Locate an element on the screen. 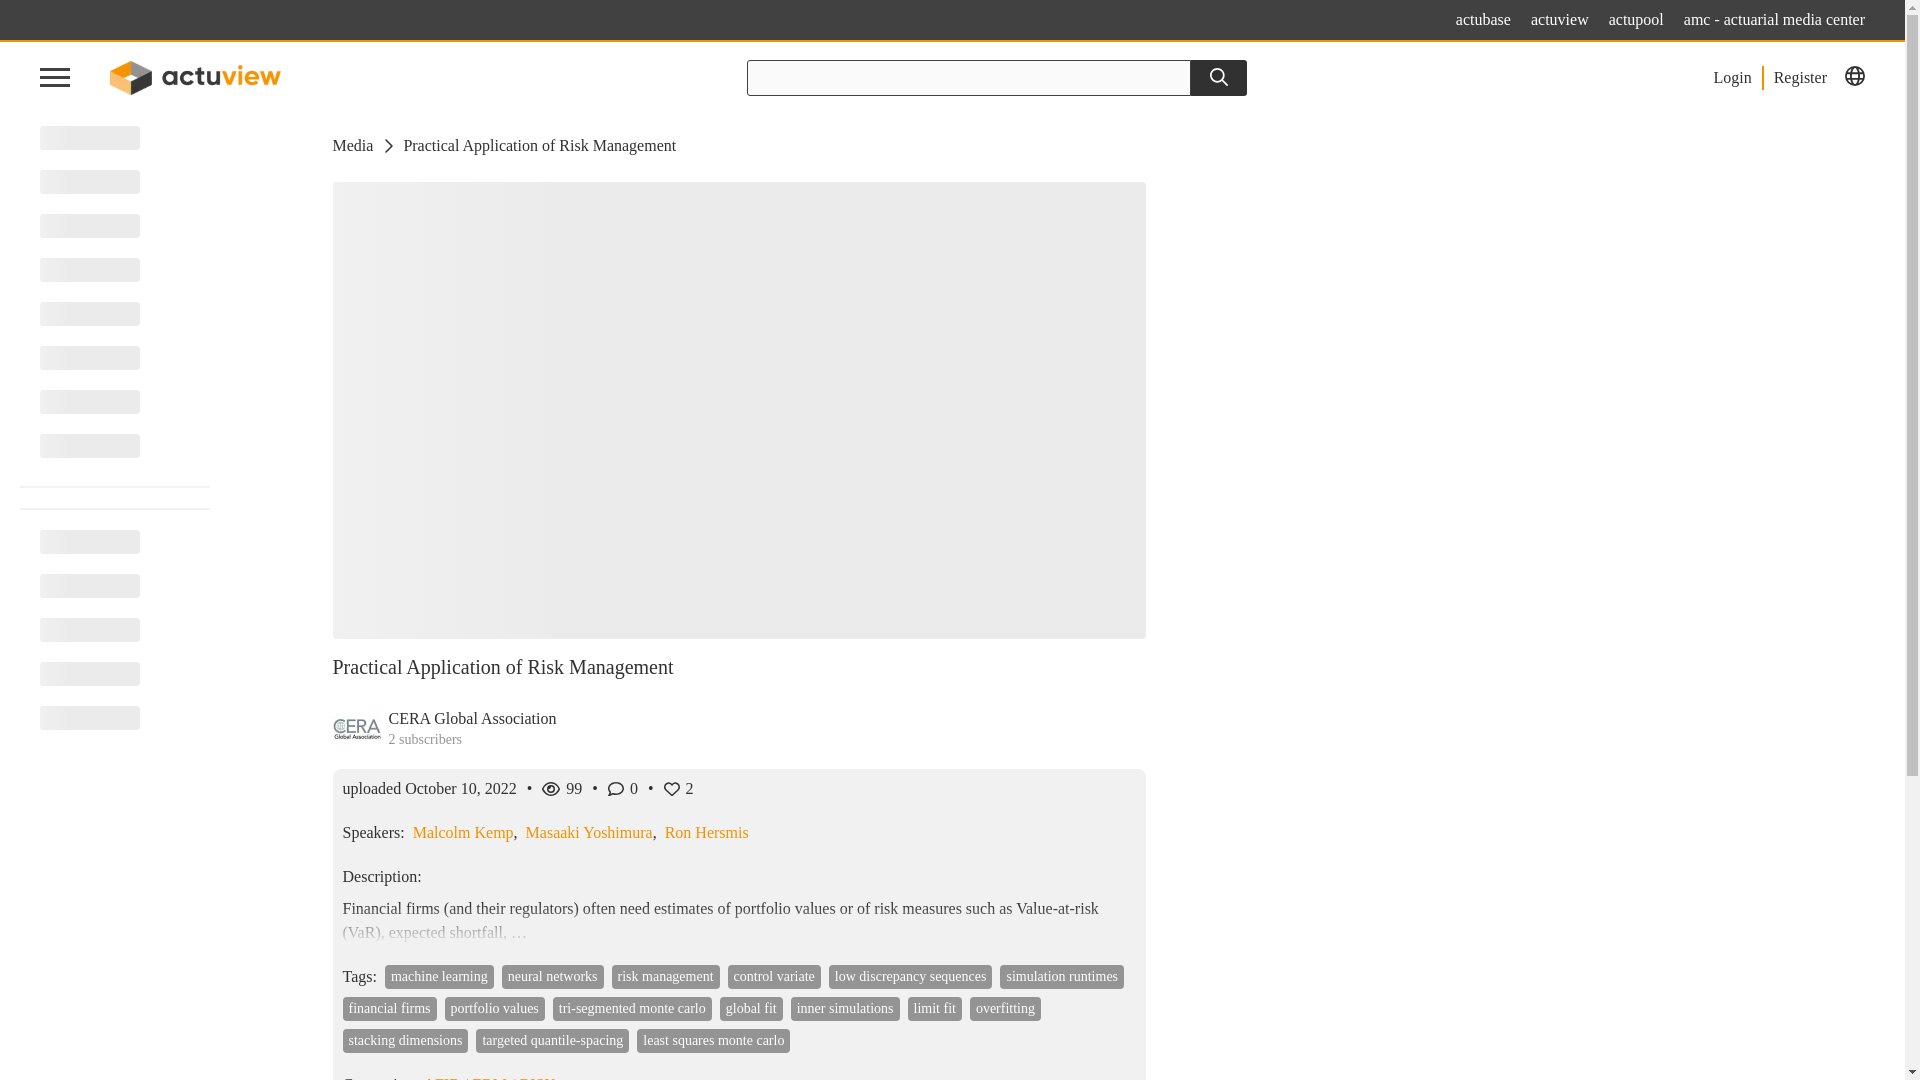 The height and width of the screenshot is (1080, 1920). simulation runtimes is located at coordinates (1062, 977).